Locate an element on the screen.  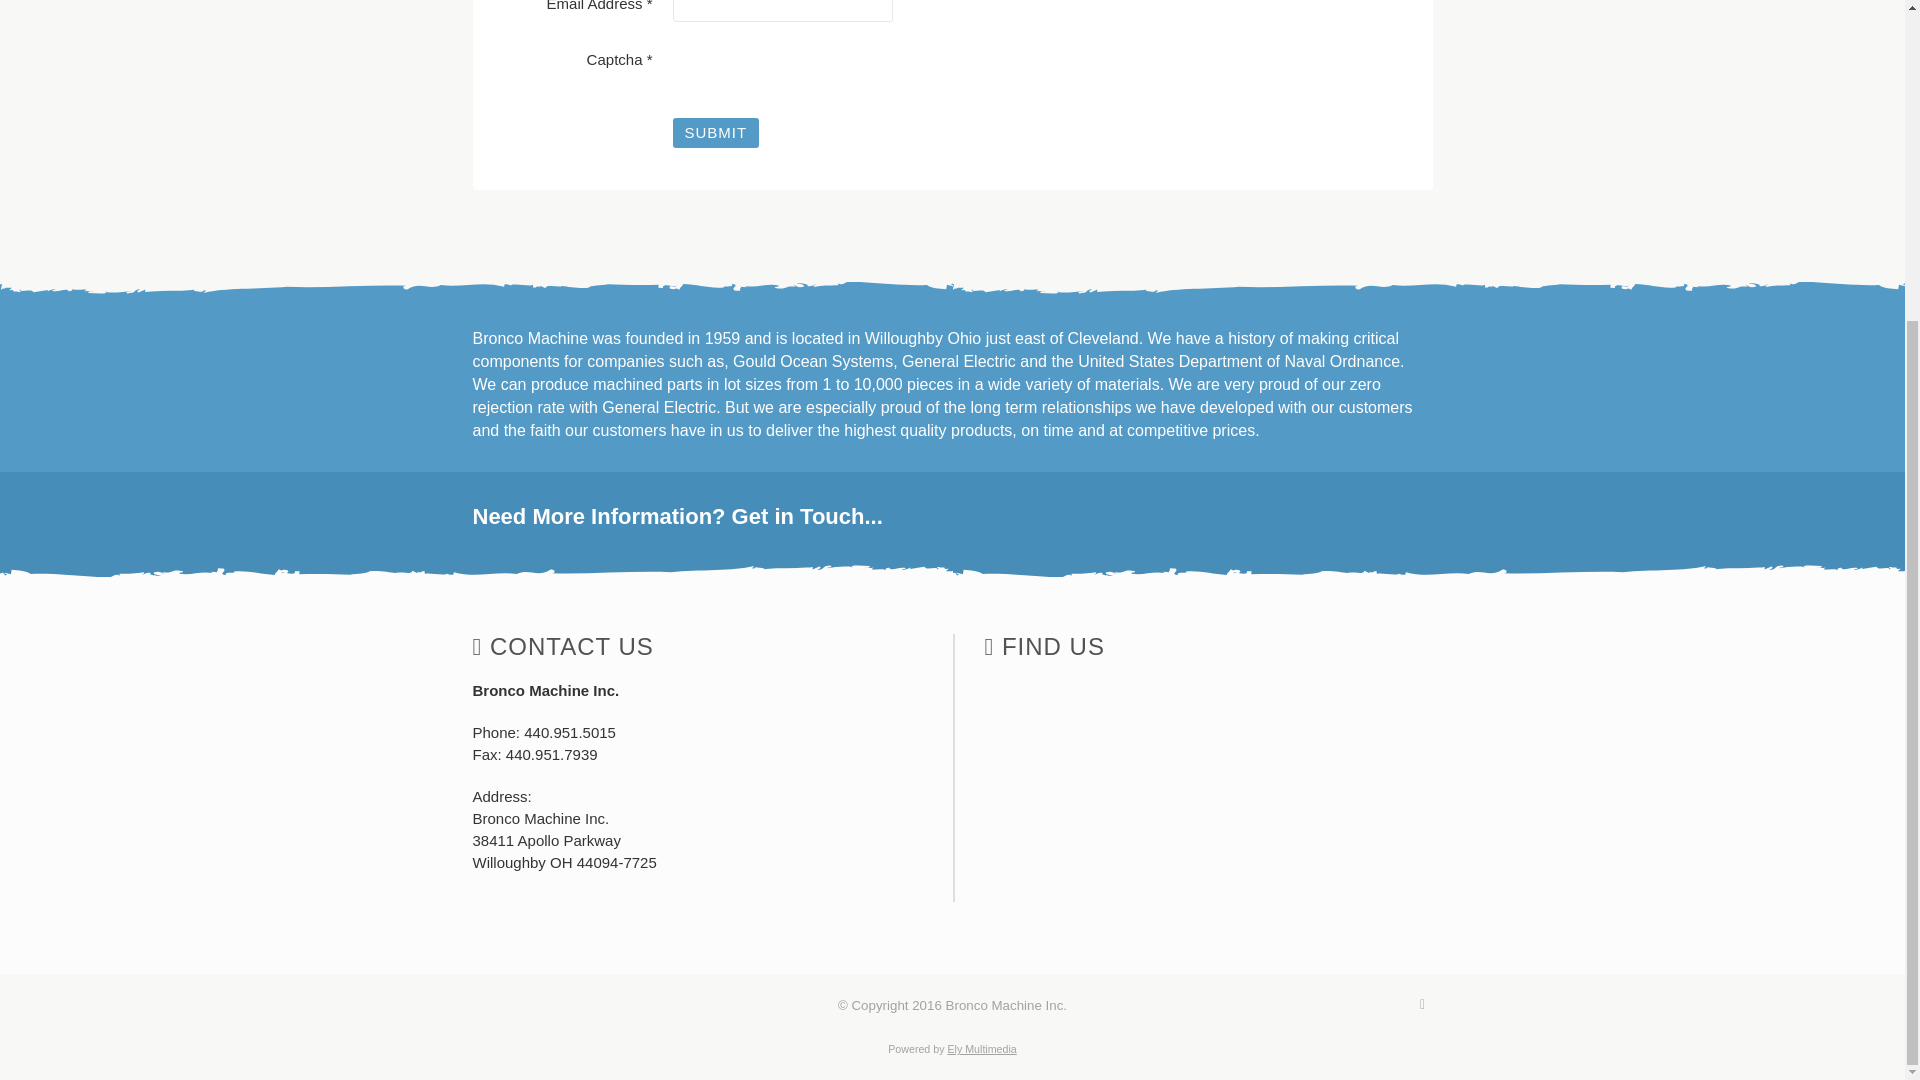
Need More Information? Get in Touch... is located at coordinates (952, 517).